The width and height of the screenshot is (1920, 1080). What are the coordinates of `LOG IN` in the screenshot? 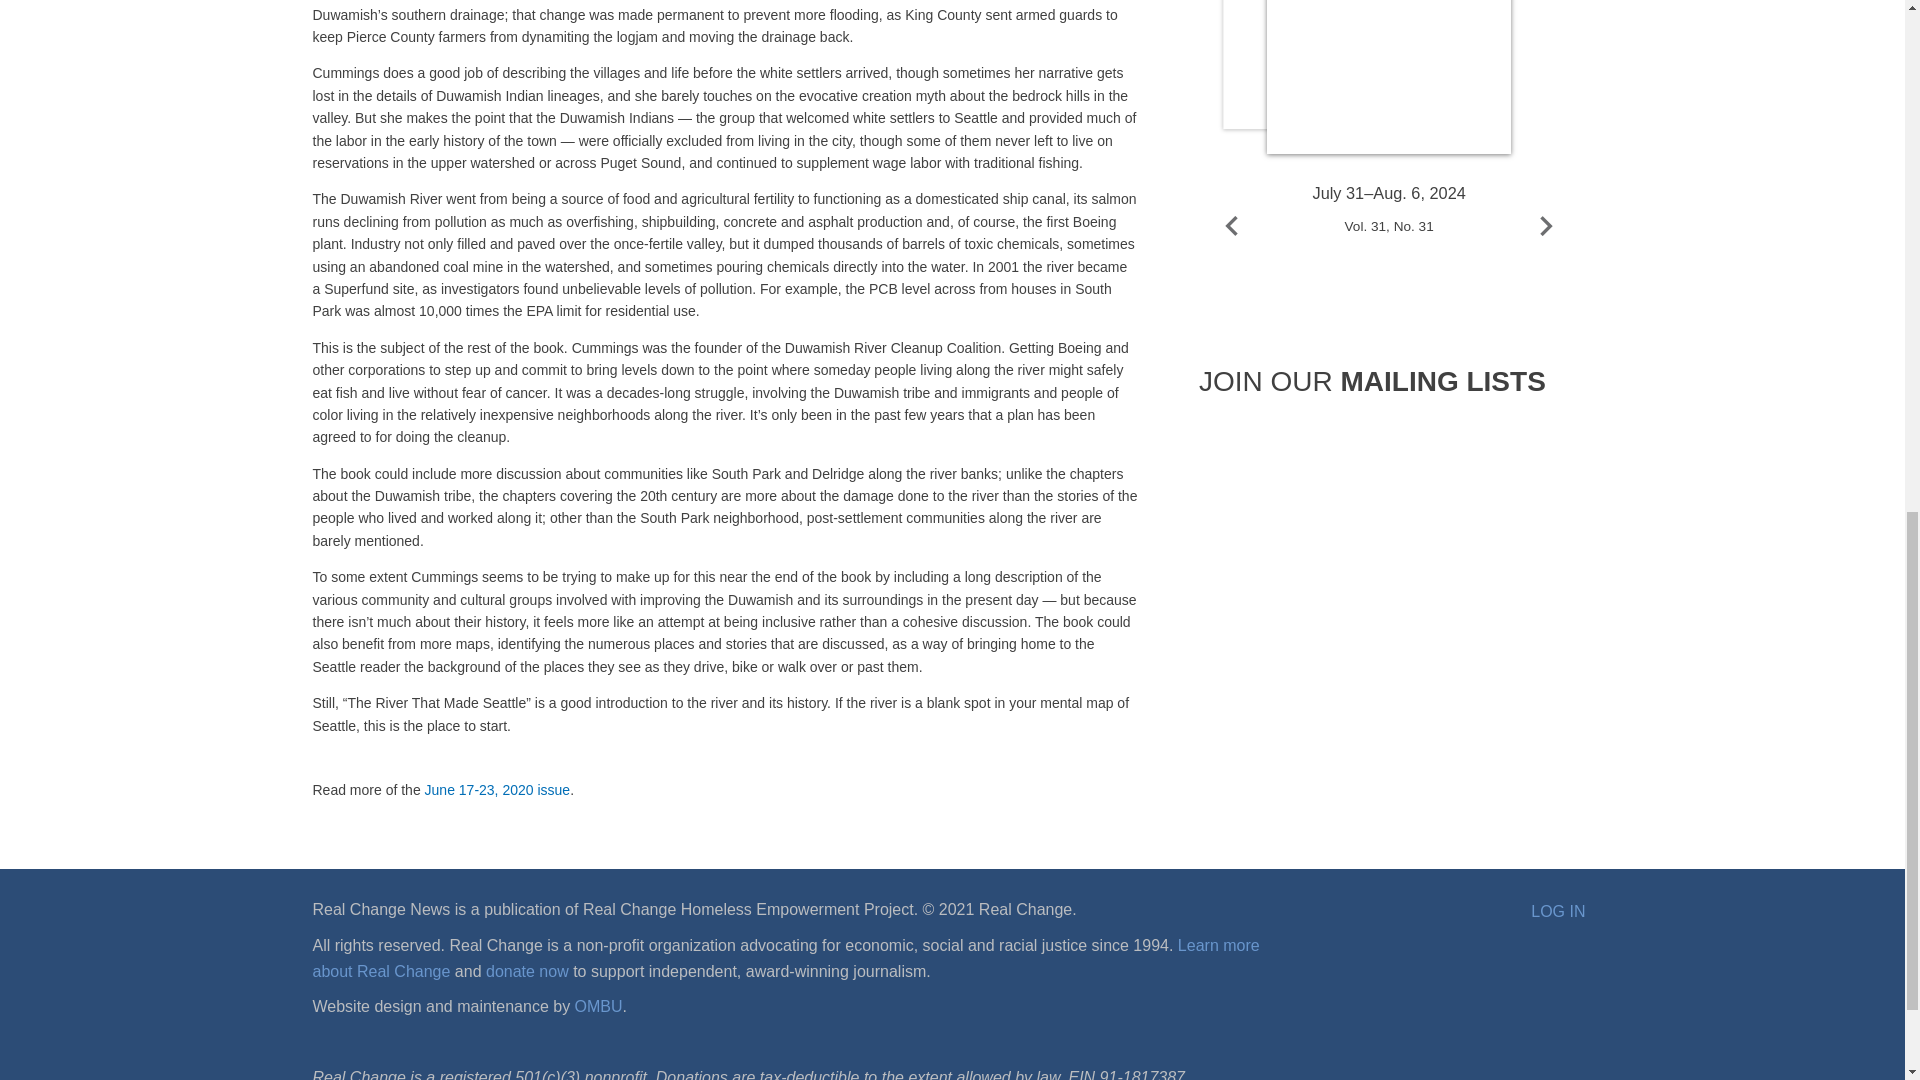 It's located at (1558, 912).